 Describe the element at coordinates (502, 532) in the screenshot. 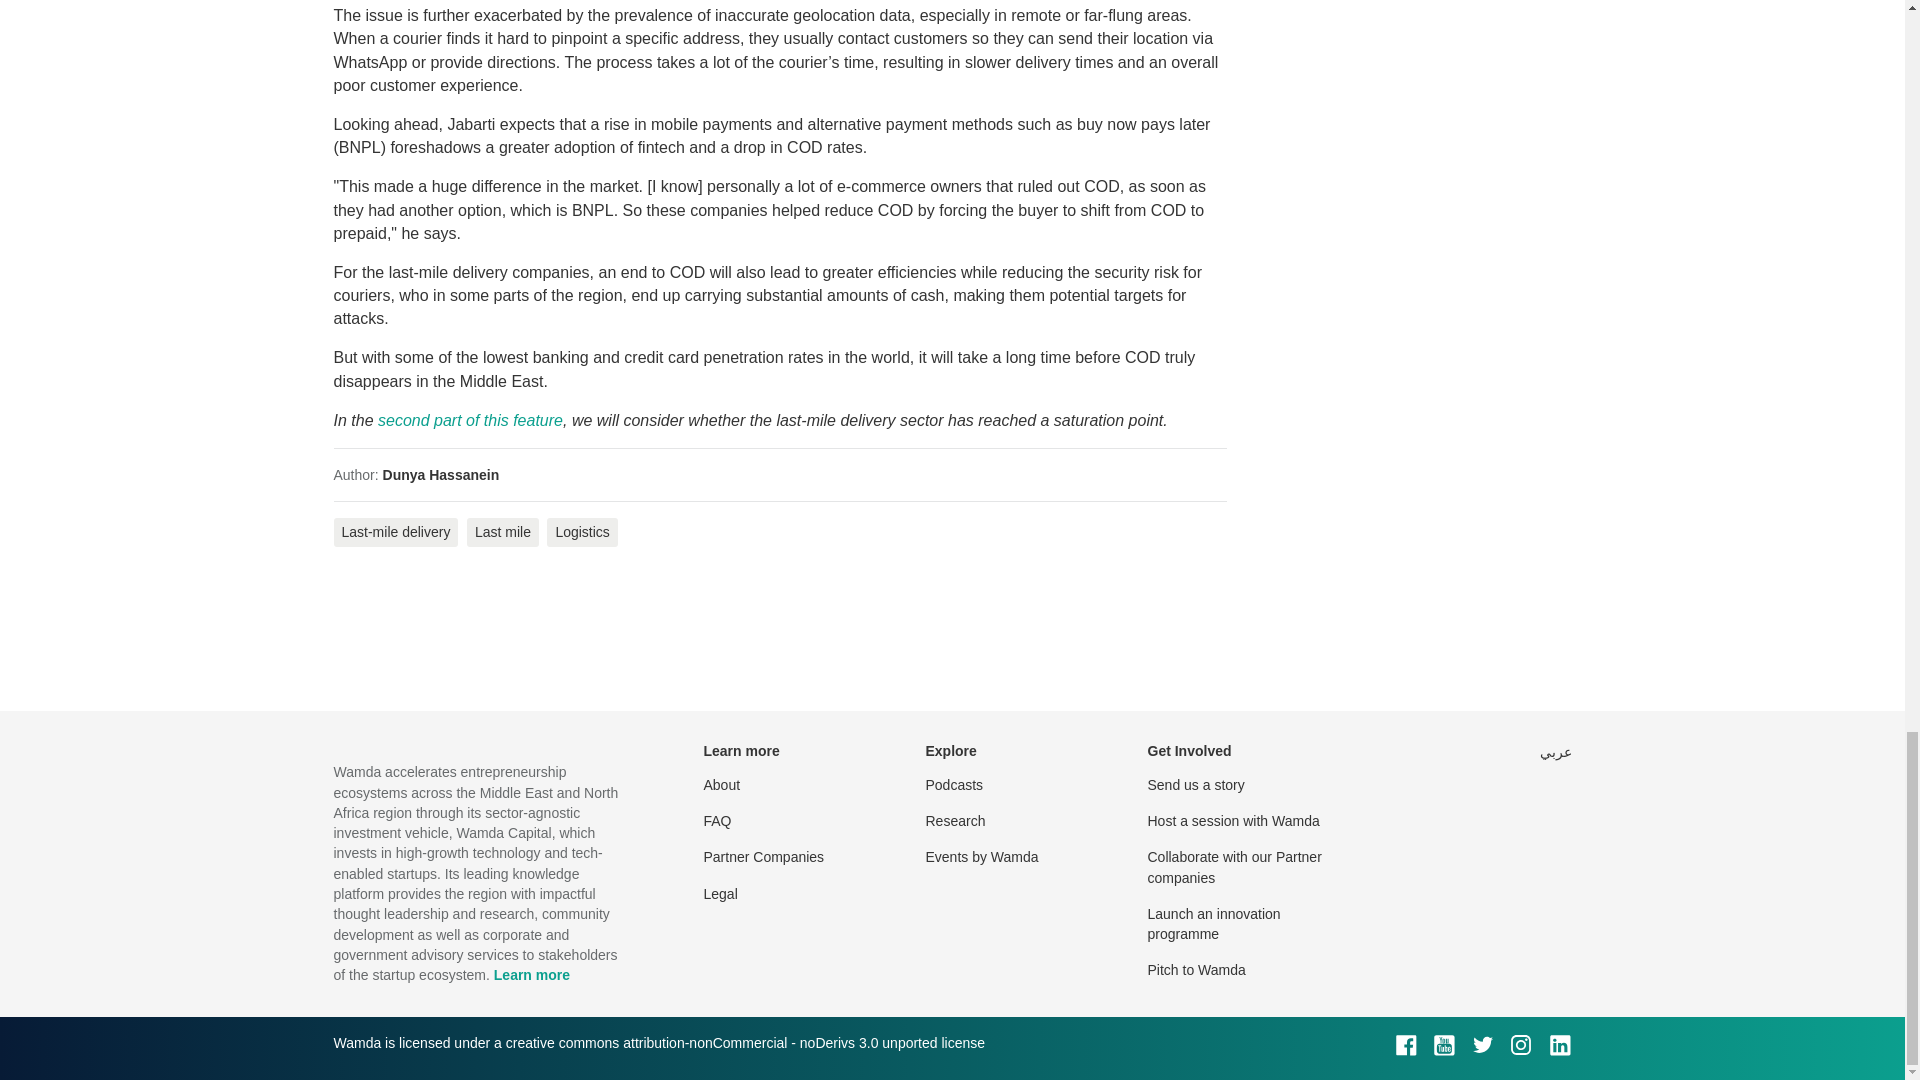

I see `Last mile` at that location.